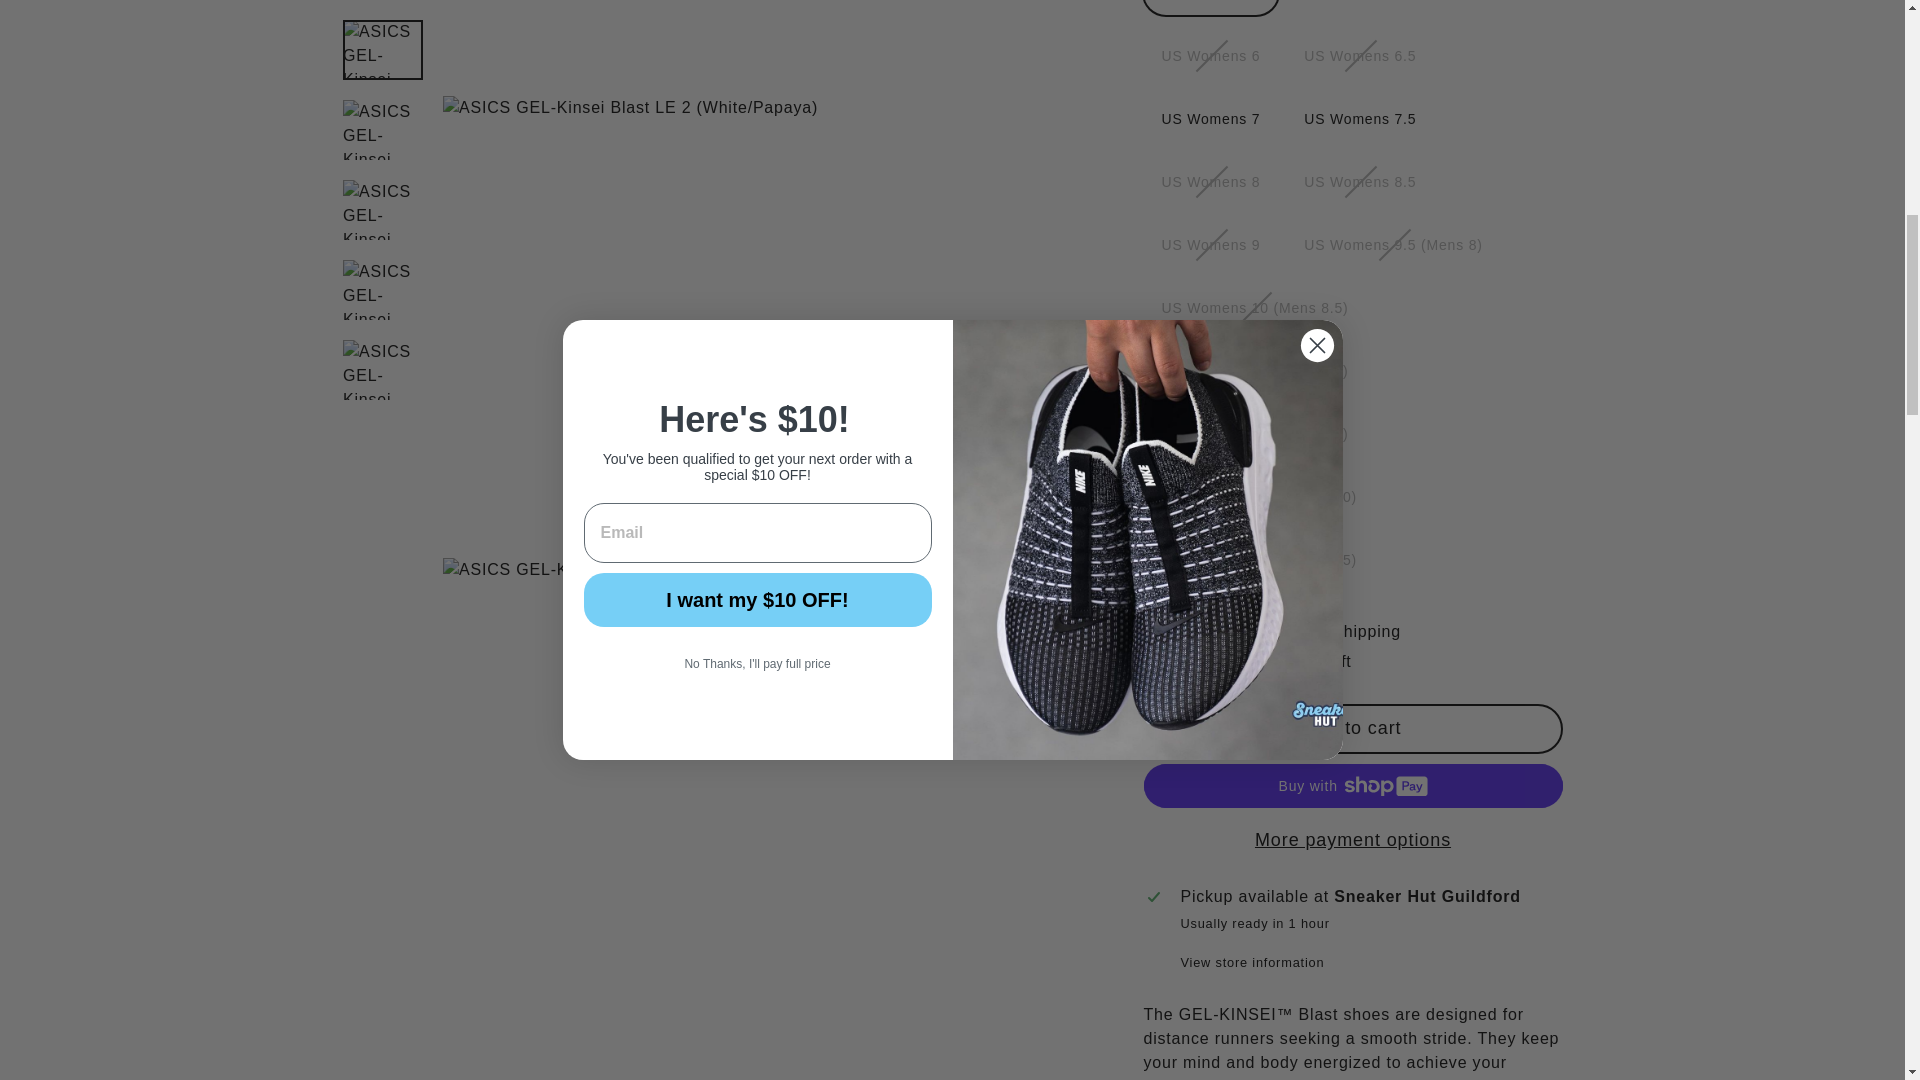 This screenshot has height=1080, width=1920. Describe the element at coordinates (1353, 414) in the screenshot. I see `More payment options` at that location.